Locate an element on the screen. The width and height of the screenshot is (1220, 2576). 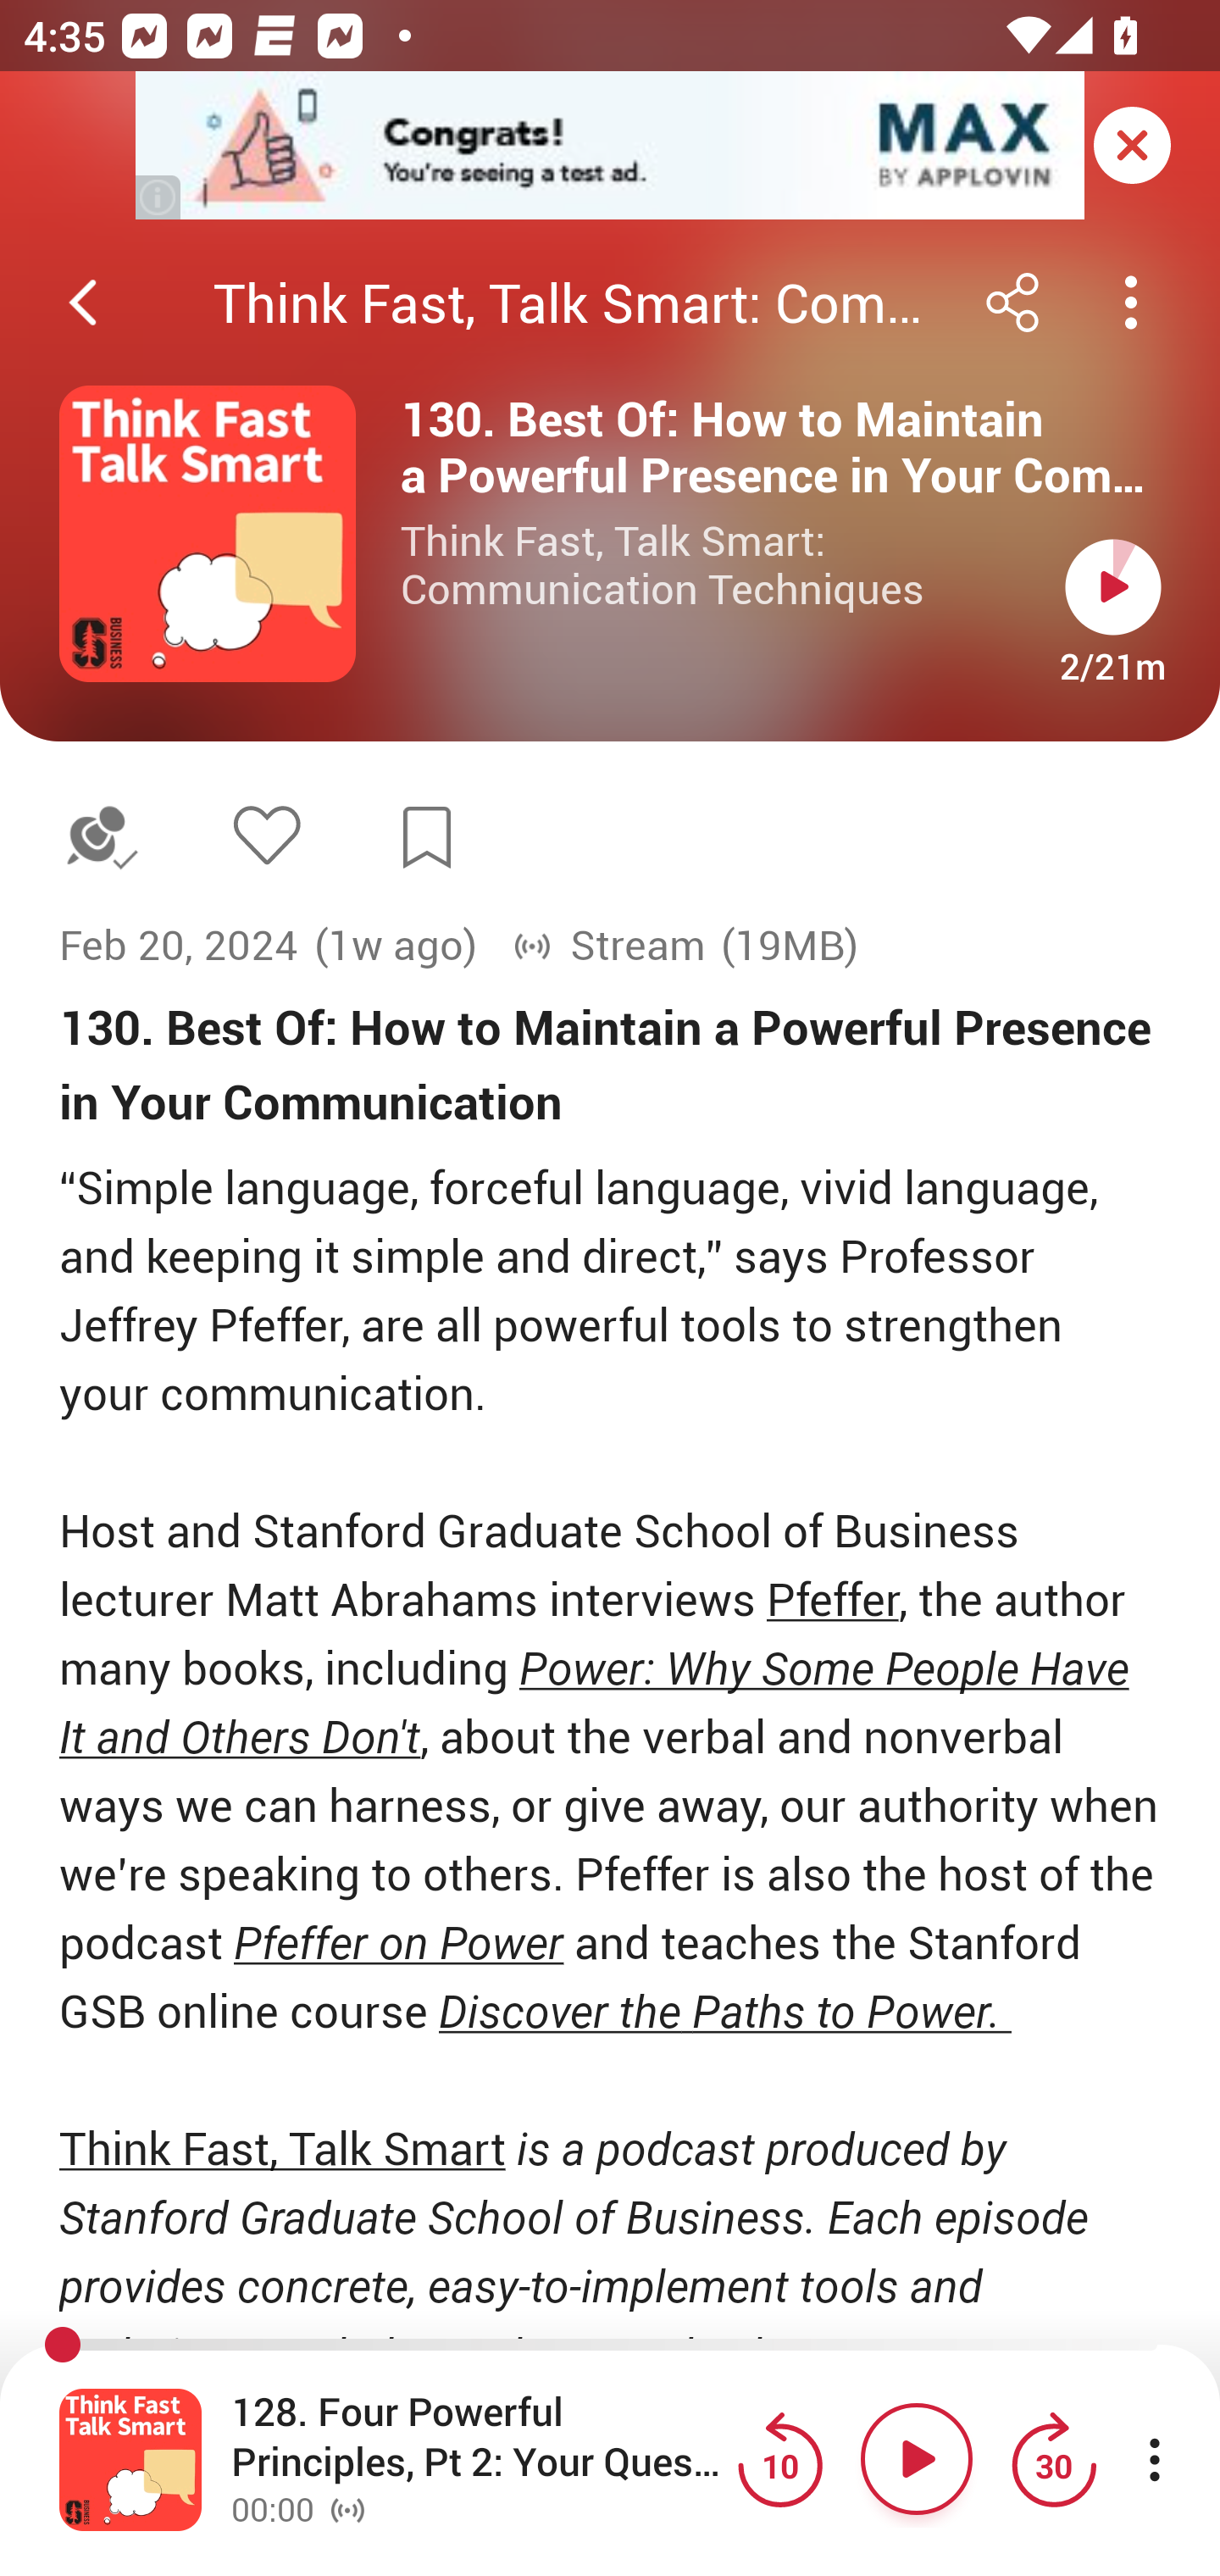
Play button is located at coordinates (1113, 586).